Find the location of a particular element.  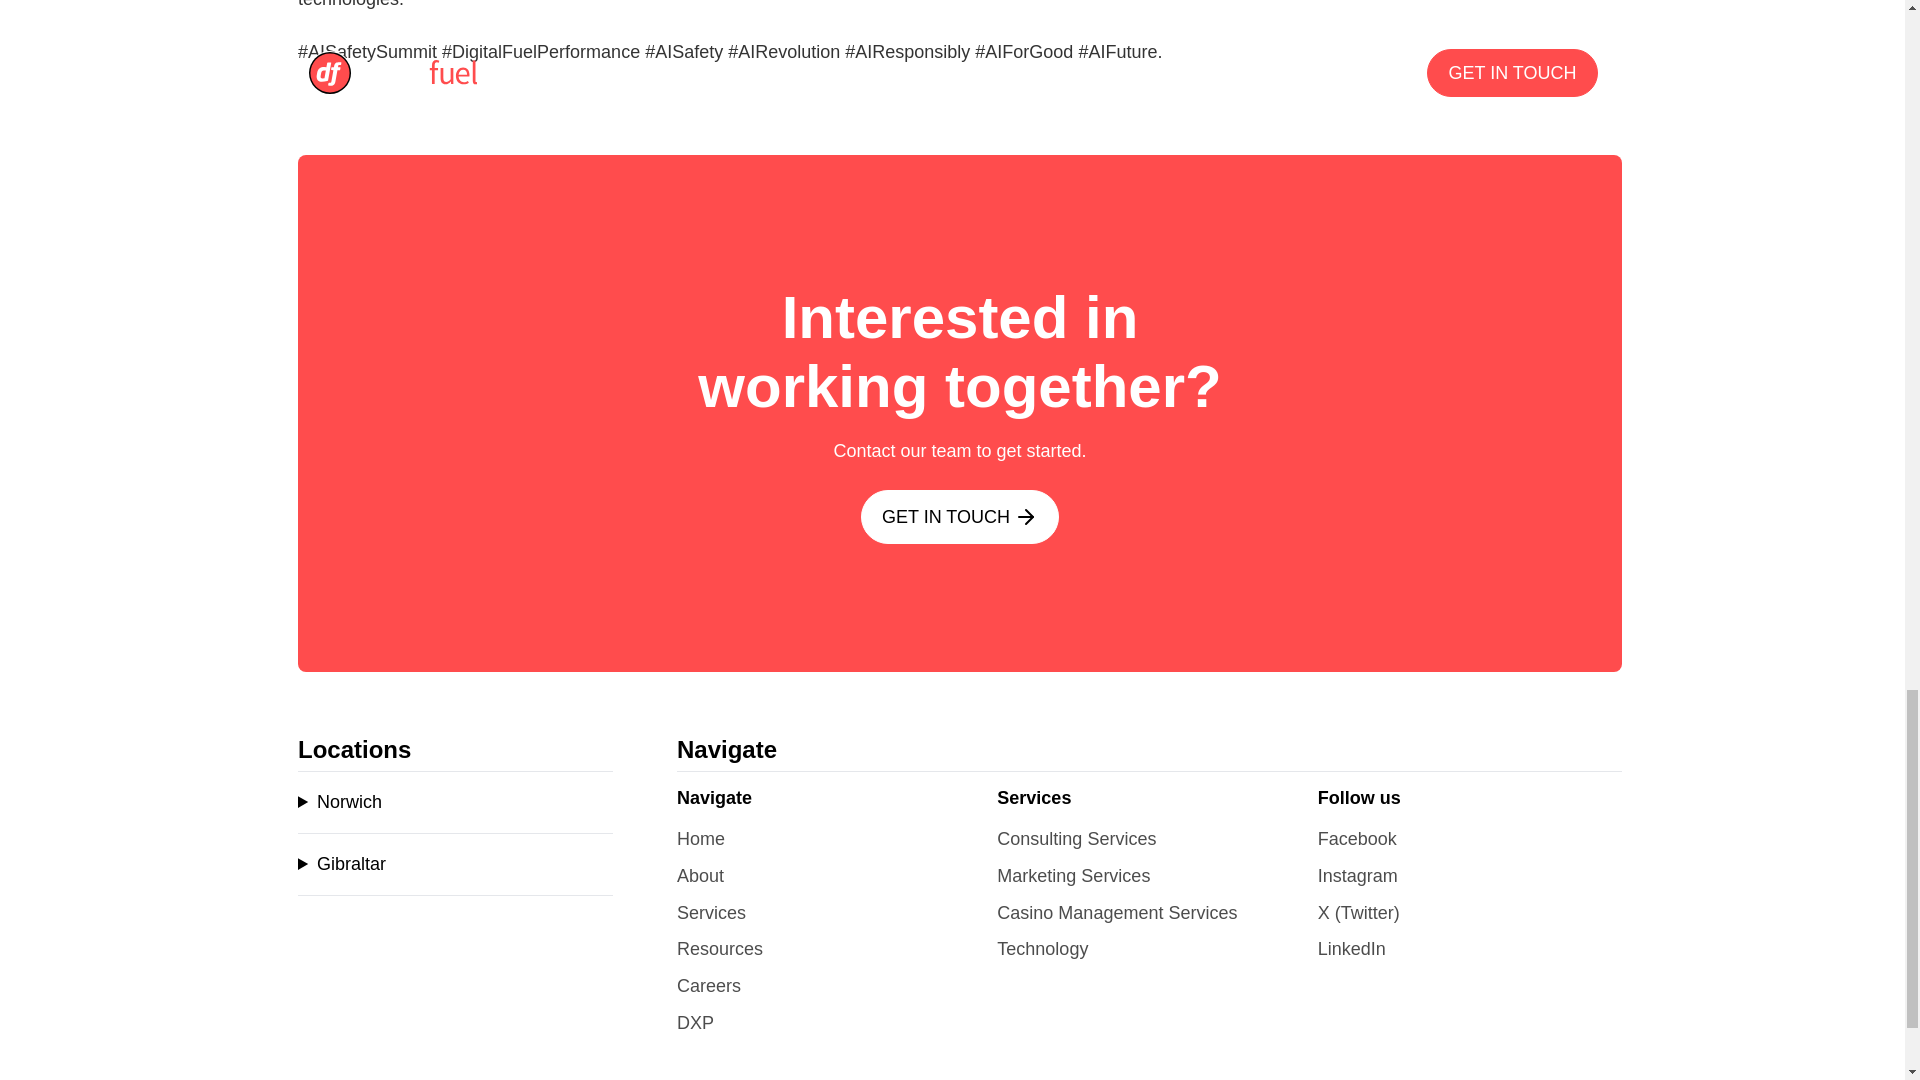

Marketing Services is located at coordinates (1073, 876).